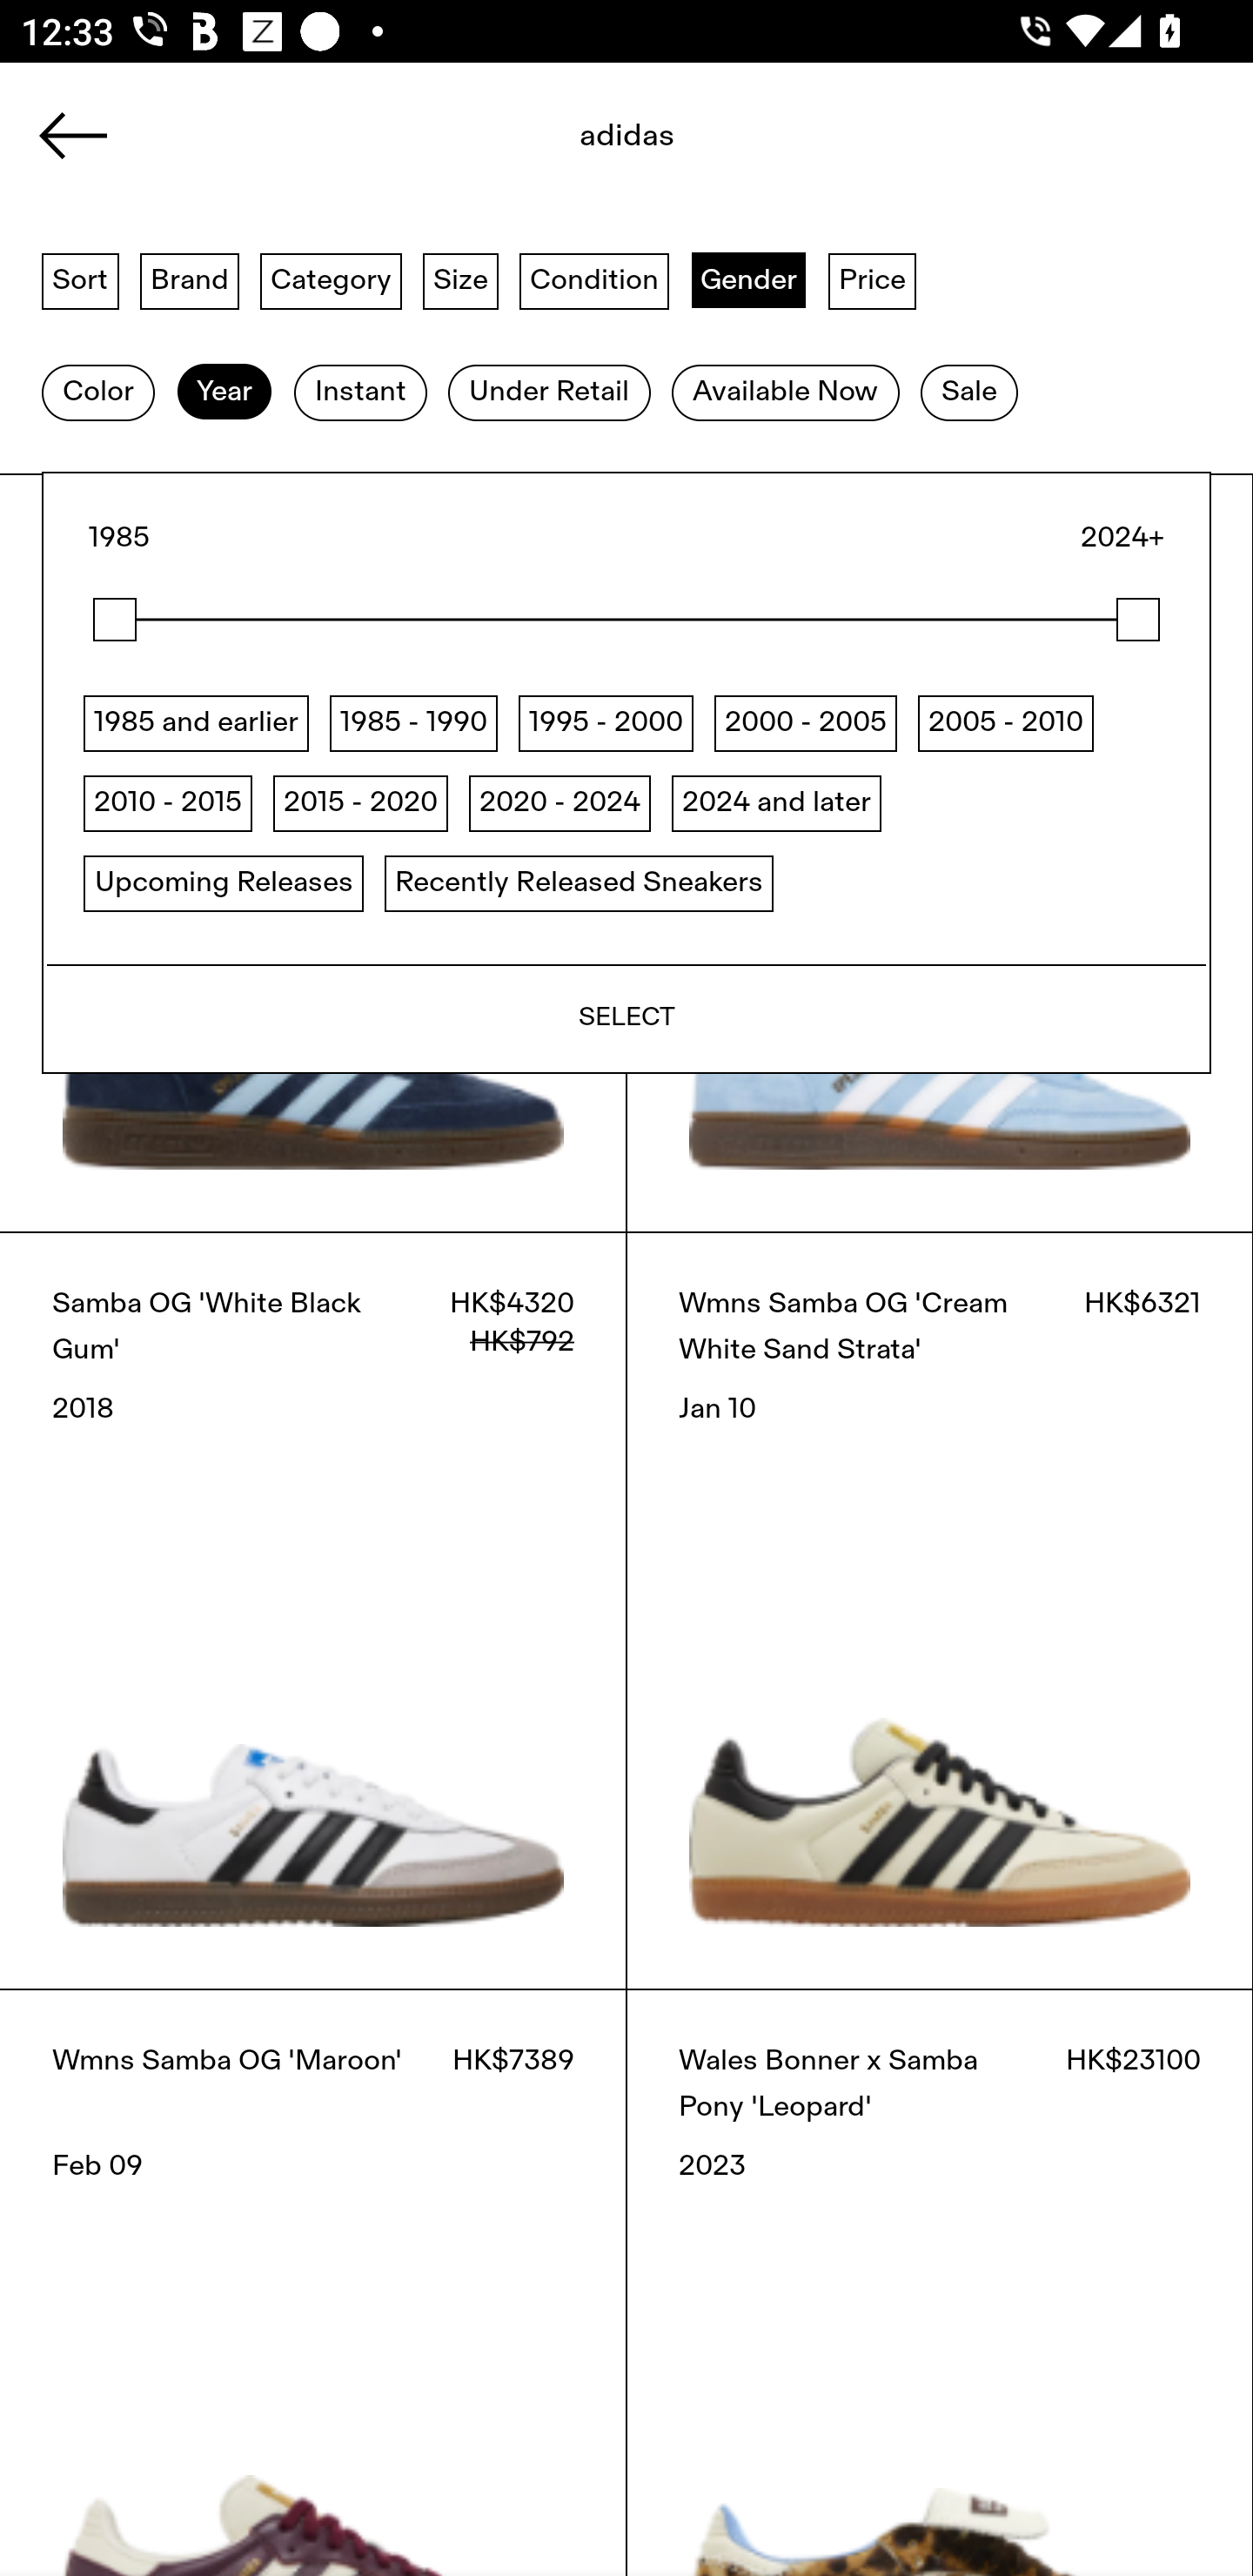 This screenshot has width=1253, height=2576. I want to click on Category, so click(331, 279).